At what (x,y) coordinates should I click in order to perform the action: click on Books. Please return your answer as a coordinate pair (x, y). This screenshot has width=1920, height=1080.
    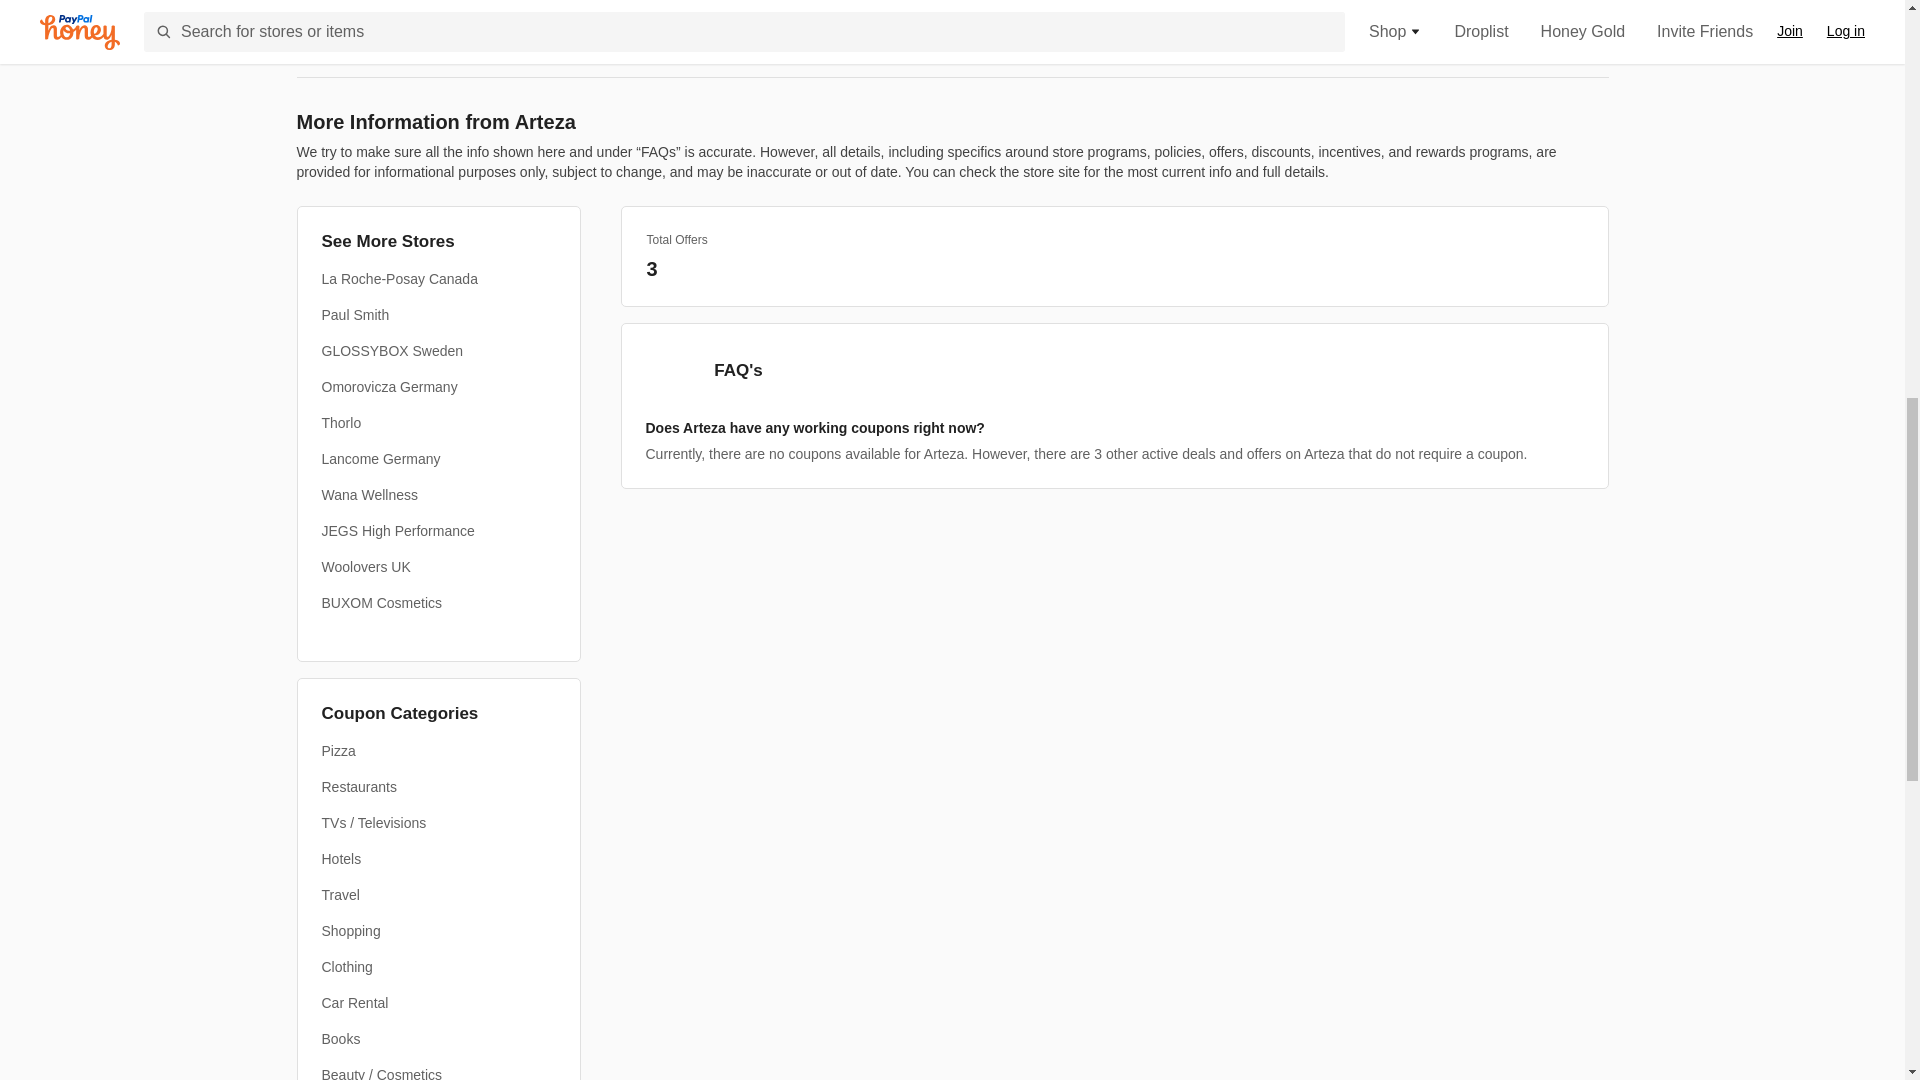
    Looking at the image, I should click on (341, 1038).